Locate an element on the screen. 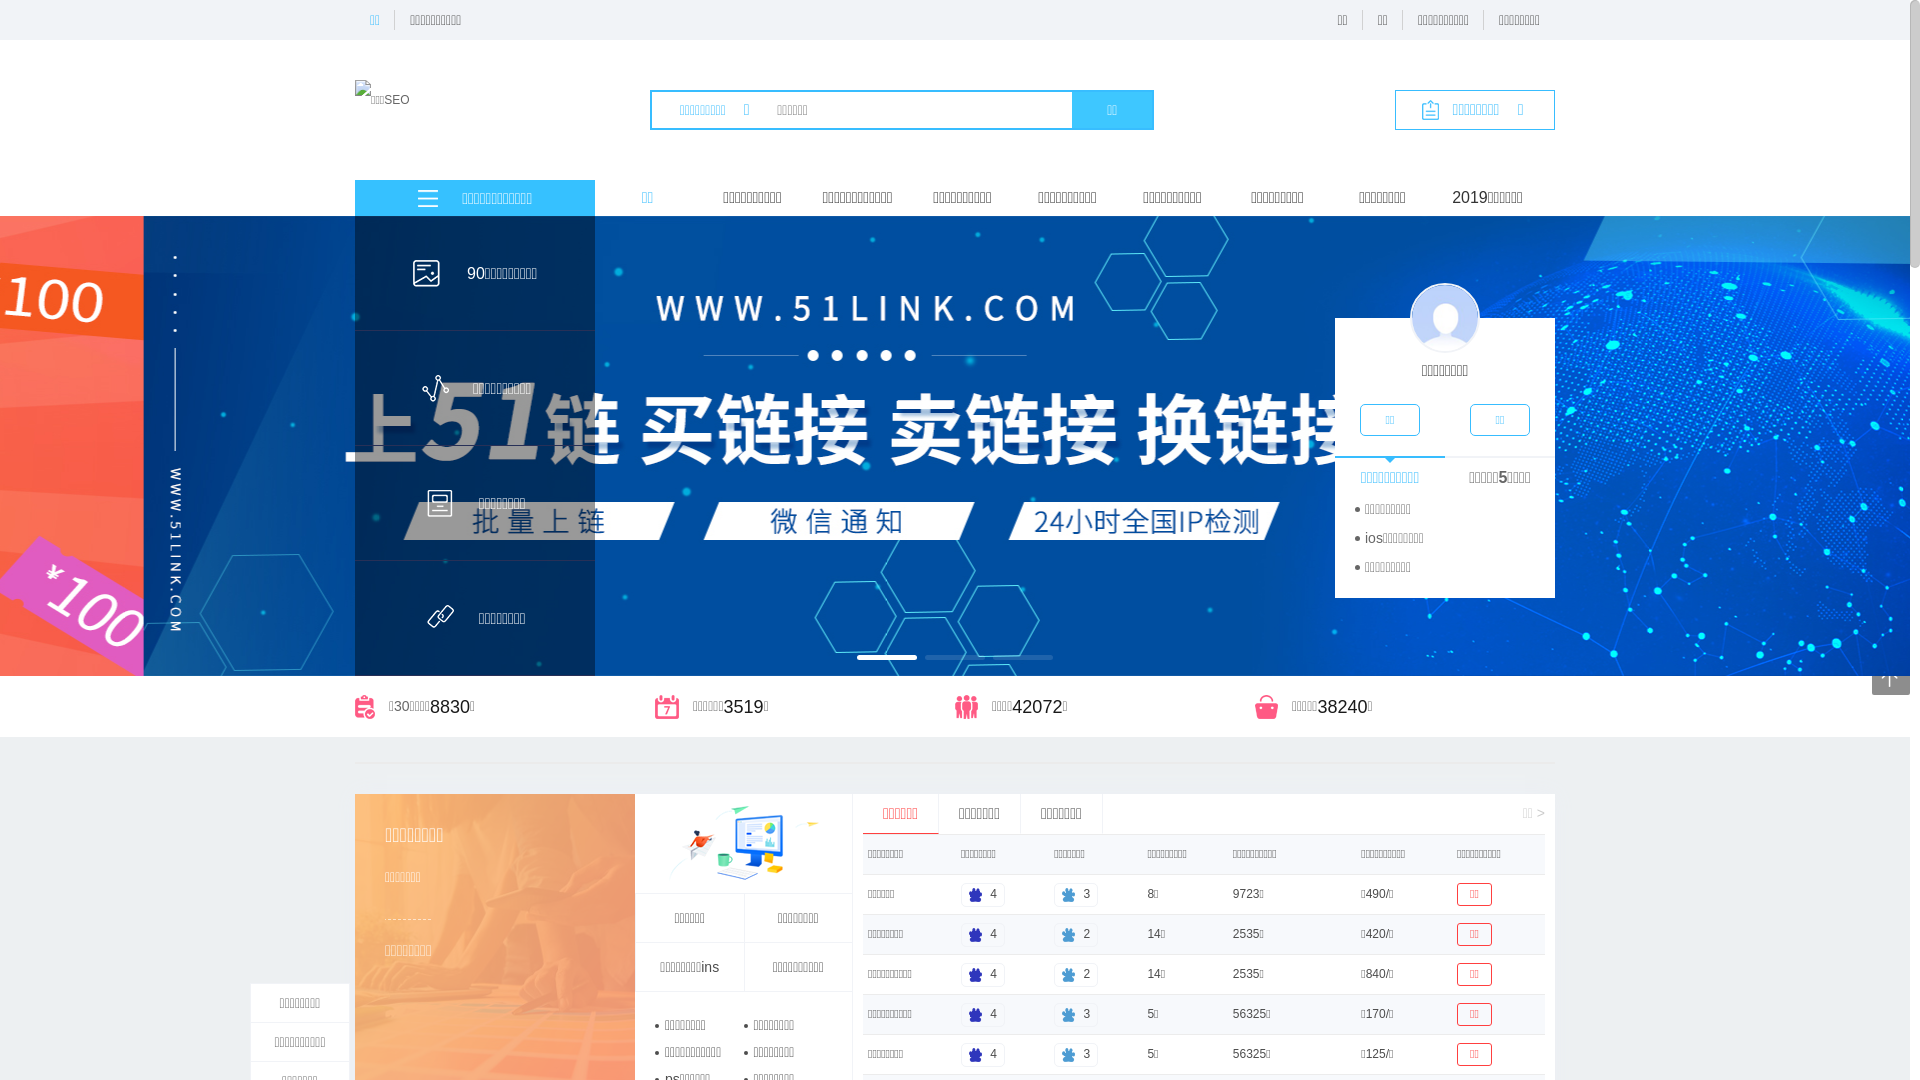 This screenshot has width=1920, height=1080. 2 is located at coordinates (1076, 974).